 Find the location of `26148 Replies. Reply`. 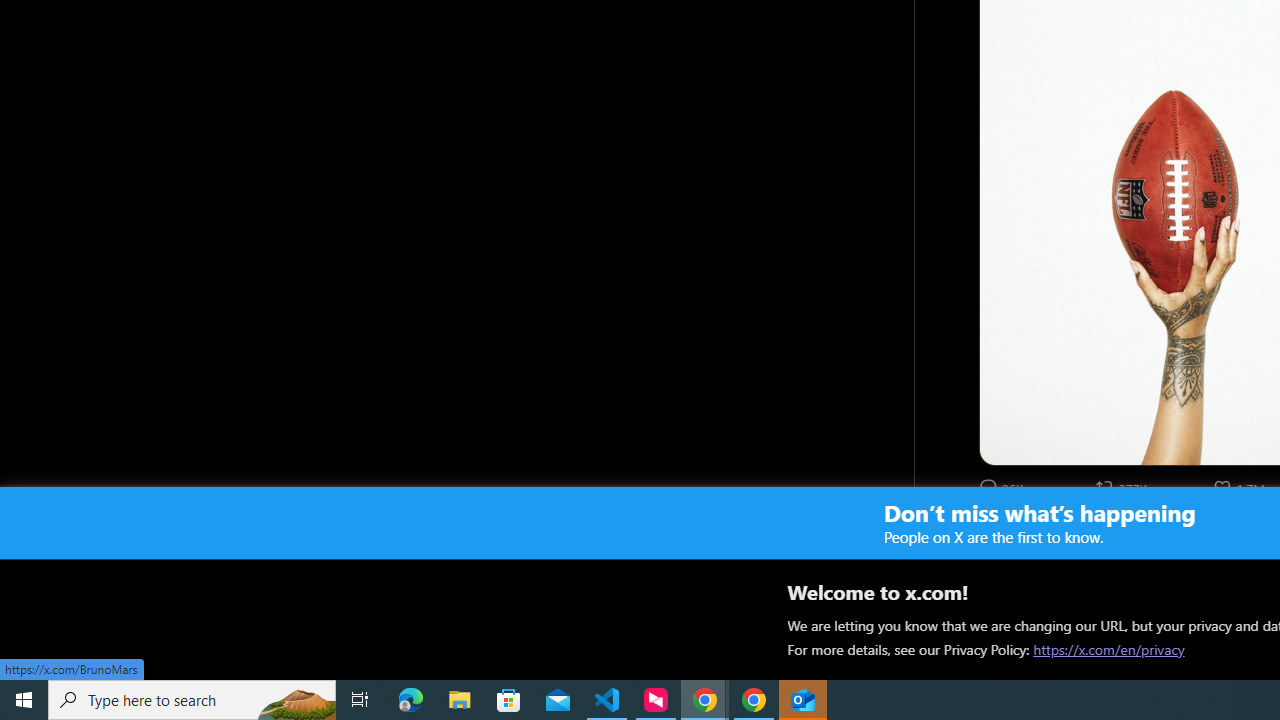

26148 Replies. Reply is located at coordinates (1003, 487).